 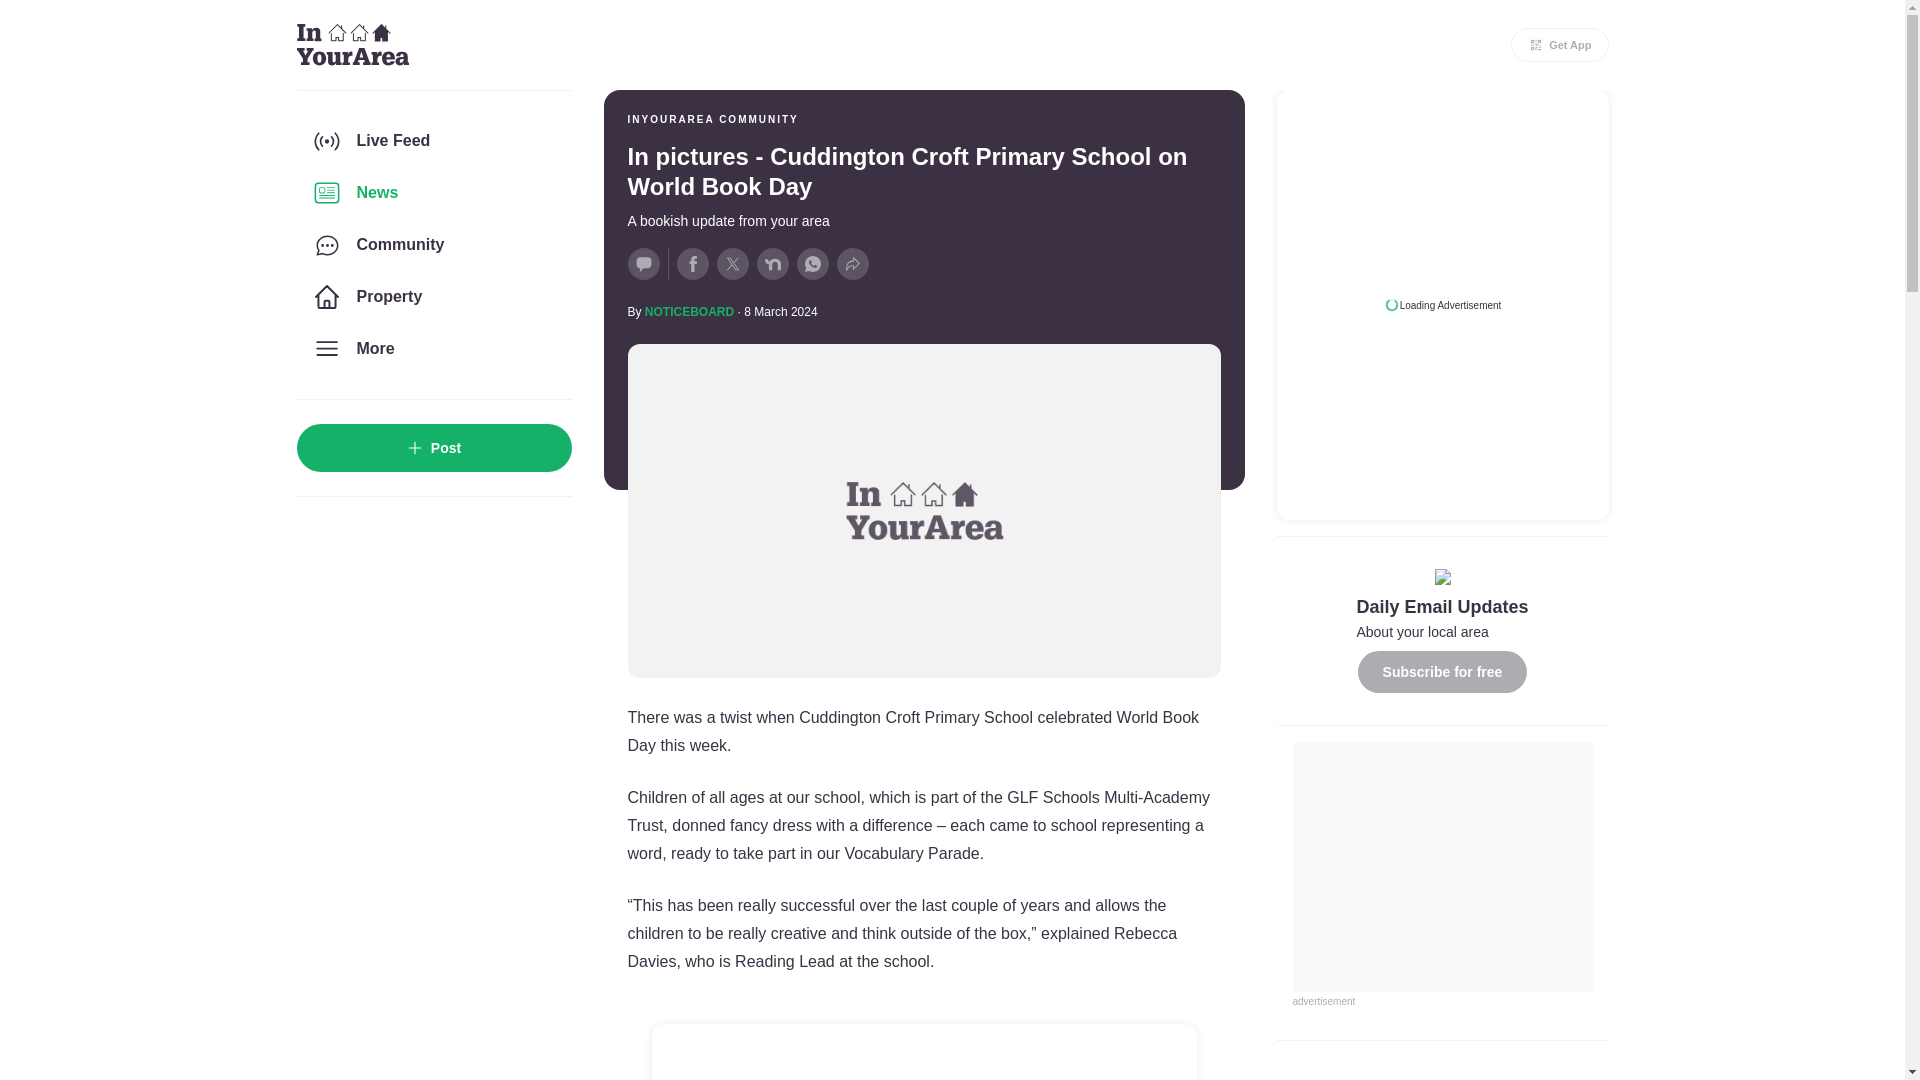 I want to click on Share to ..., so click(x=851, y=264).